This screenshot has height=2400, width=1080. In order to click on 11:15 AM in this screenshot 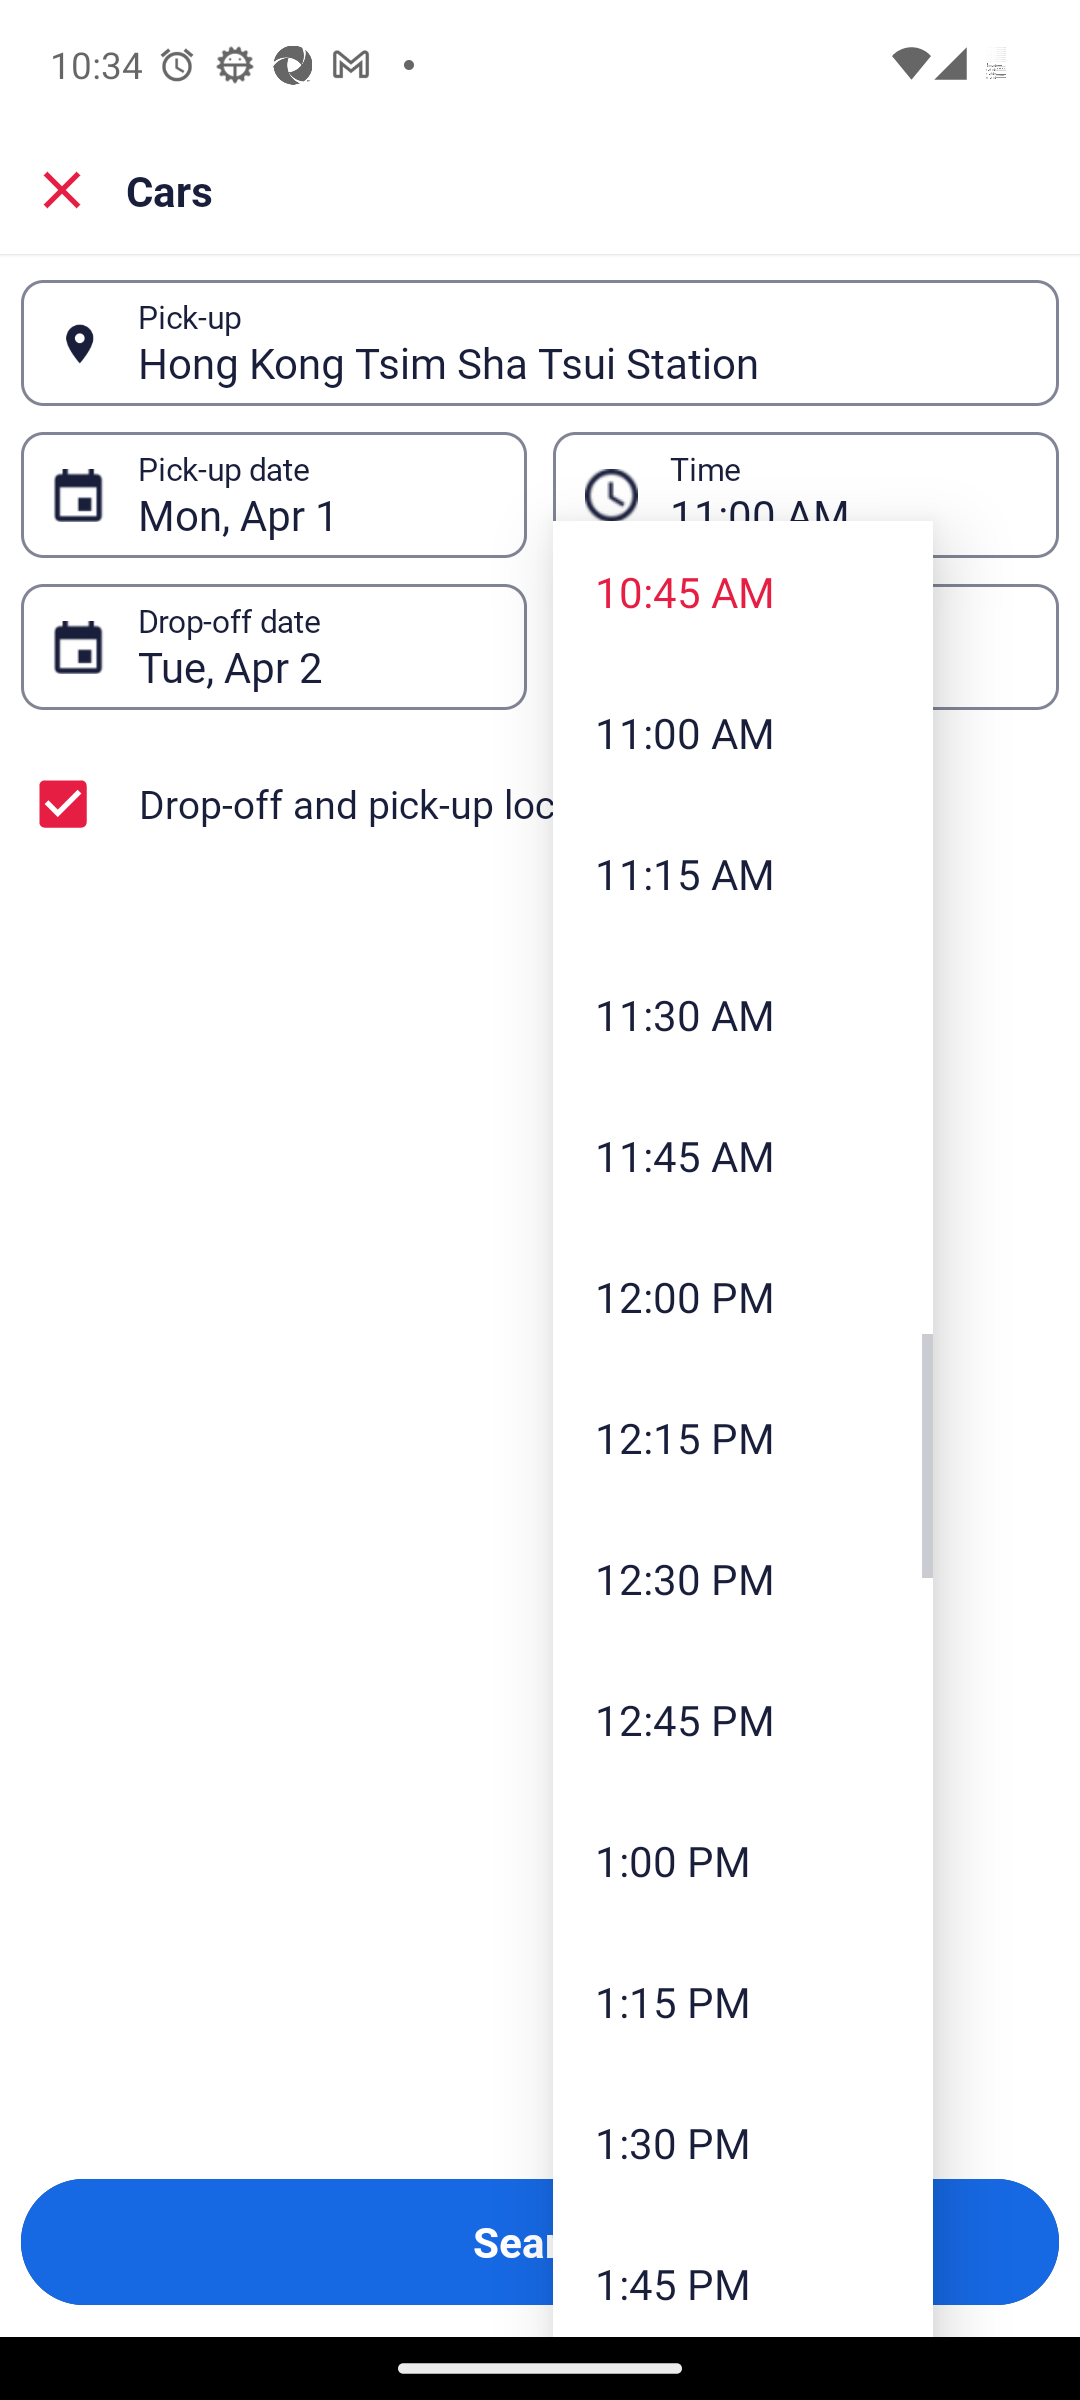, I will do `click(742, 874)`.